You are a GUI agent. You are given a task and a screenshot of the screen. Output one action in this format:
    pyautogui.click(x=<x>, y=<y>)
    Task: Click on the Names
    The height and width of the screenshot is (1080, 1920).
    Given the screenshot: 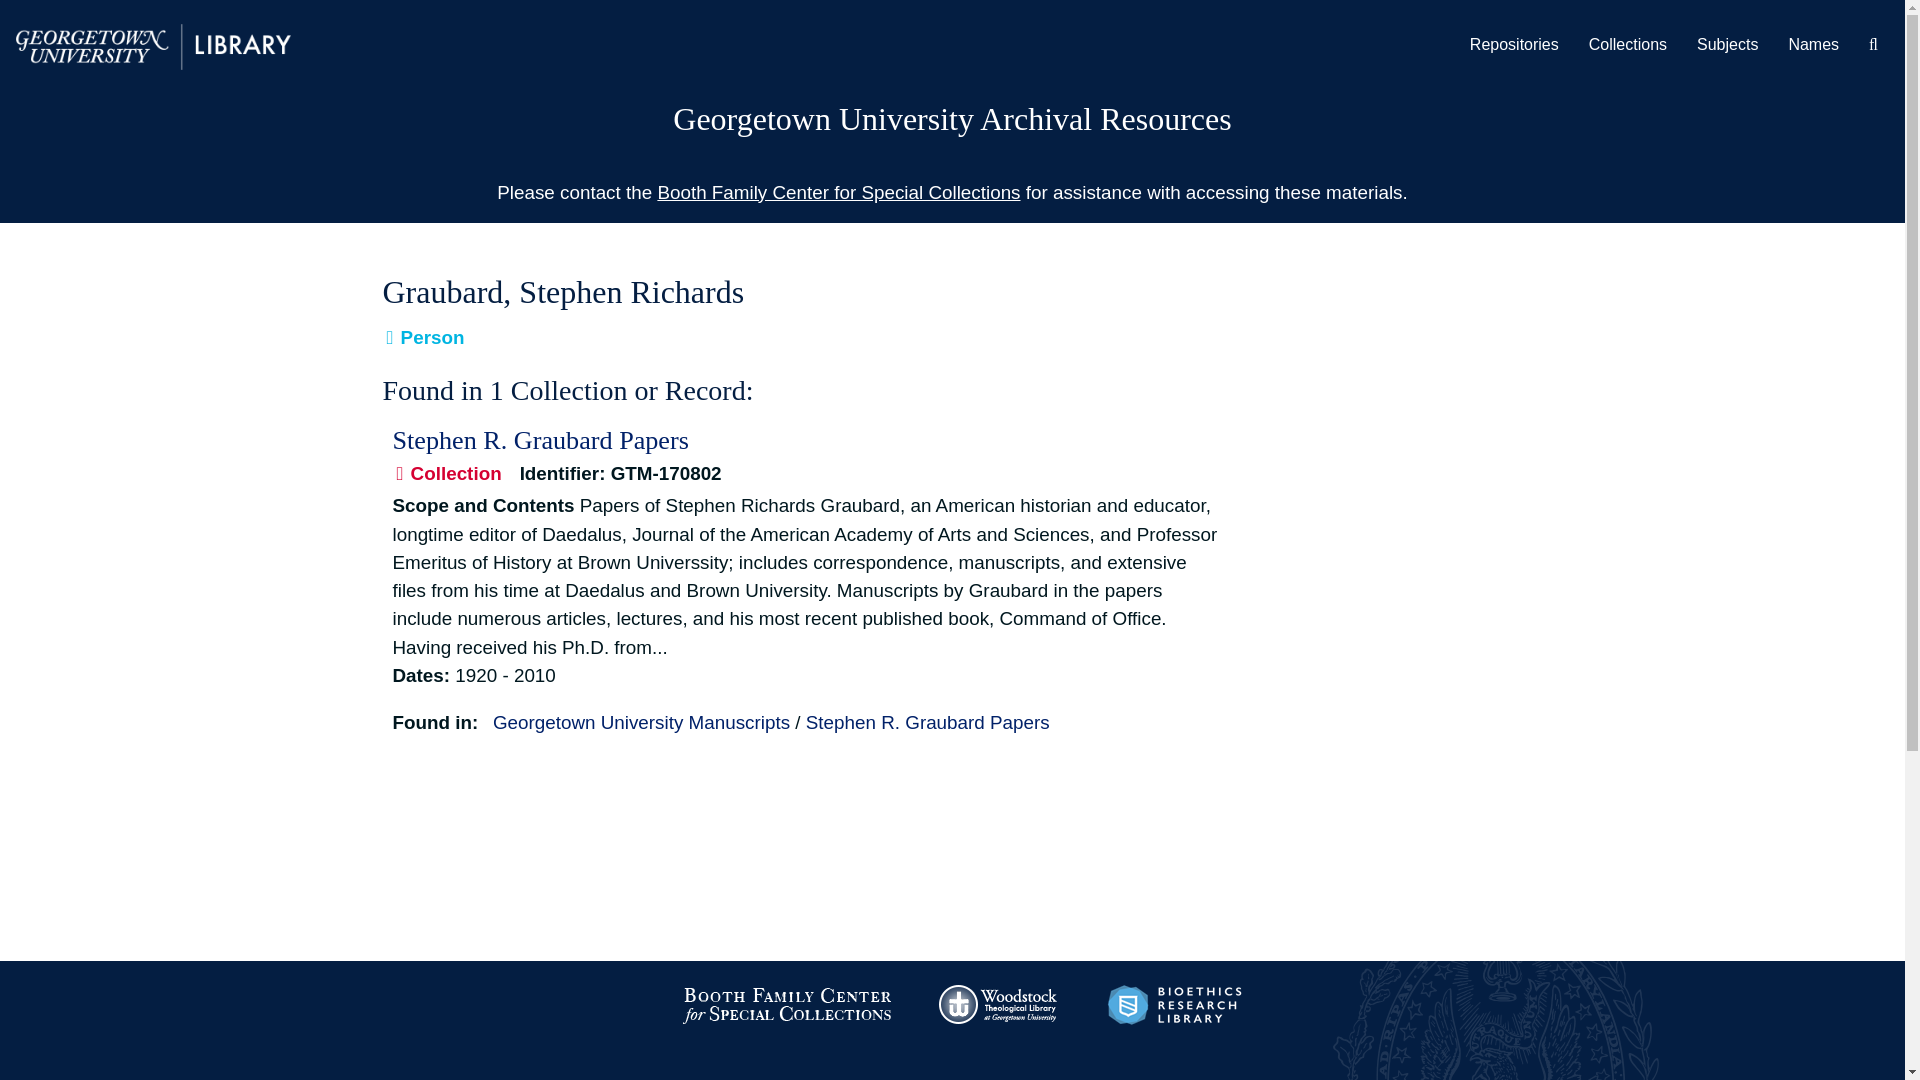 What is the action you would take?
    pyautogui.click(x=1813, y=45)
    